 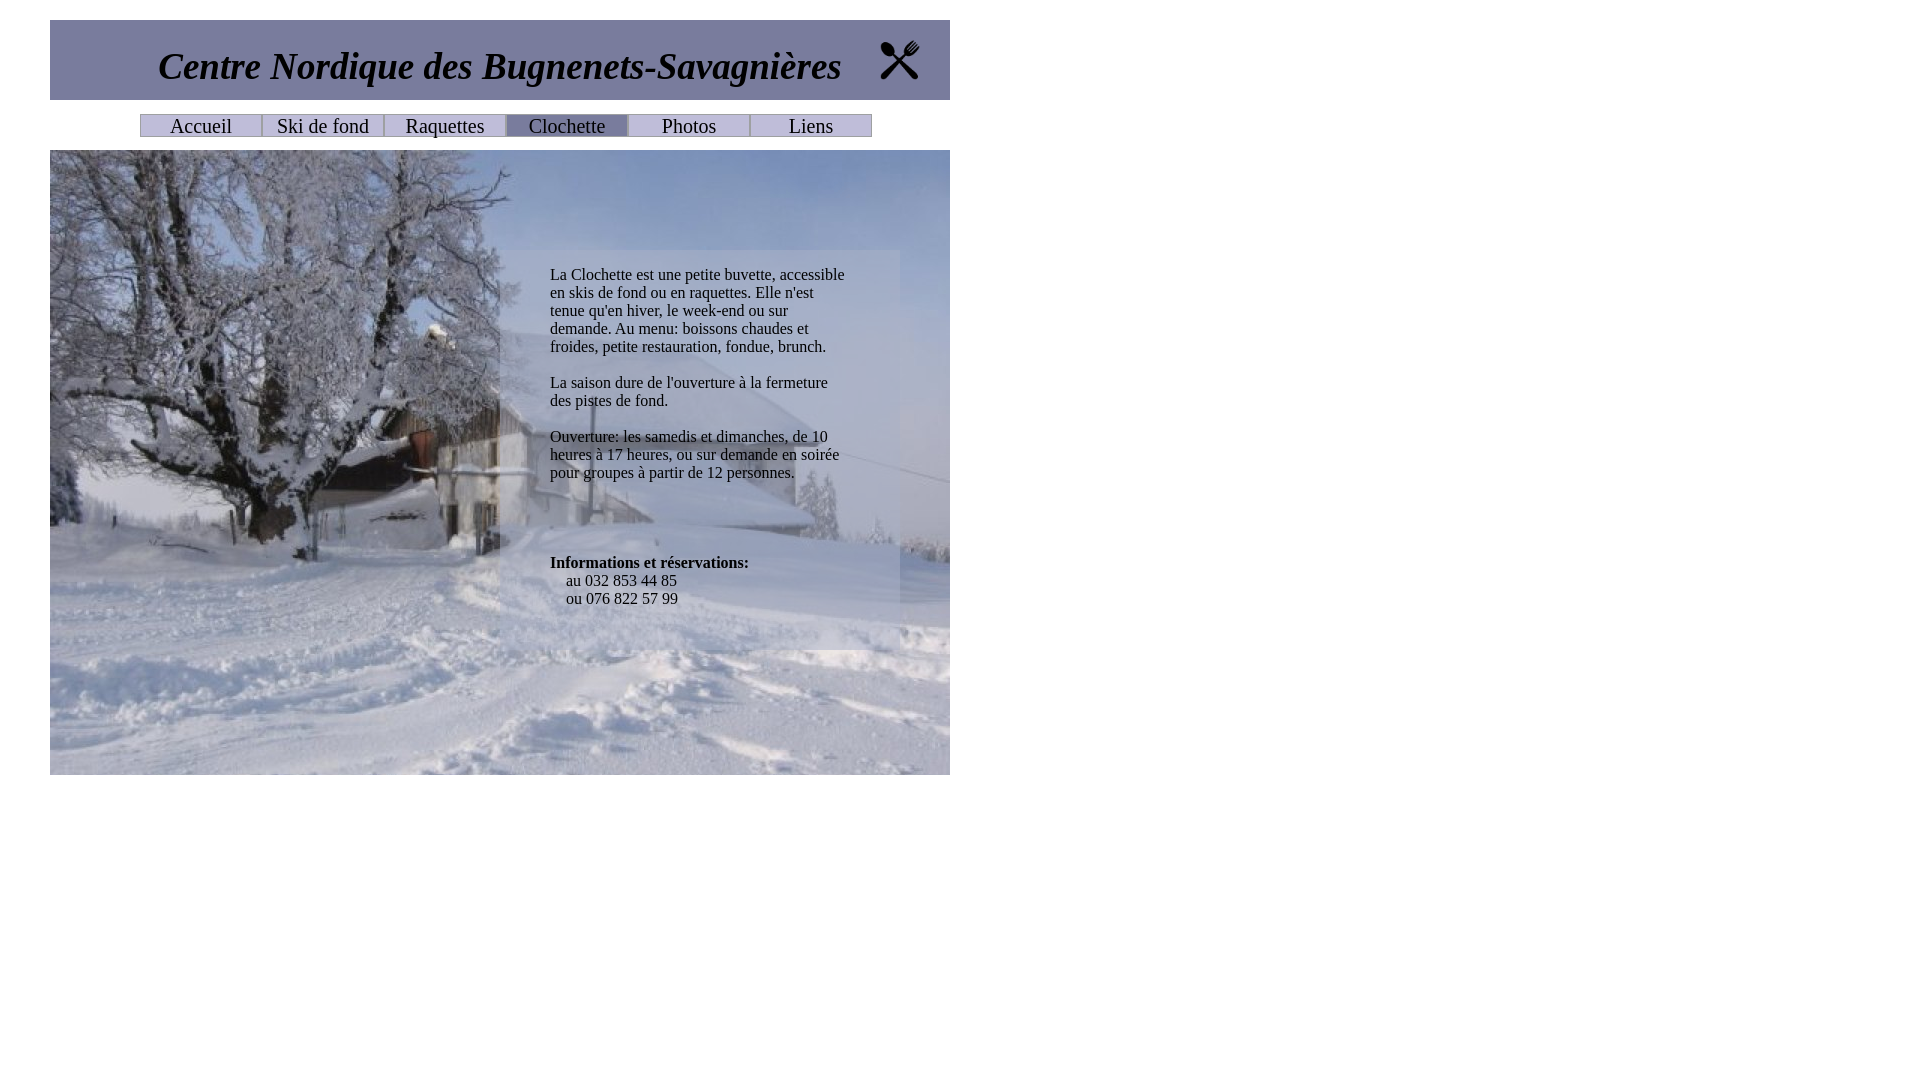 I want to click on Ski de fond, so click(x=323, y=126).